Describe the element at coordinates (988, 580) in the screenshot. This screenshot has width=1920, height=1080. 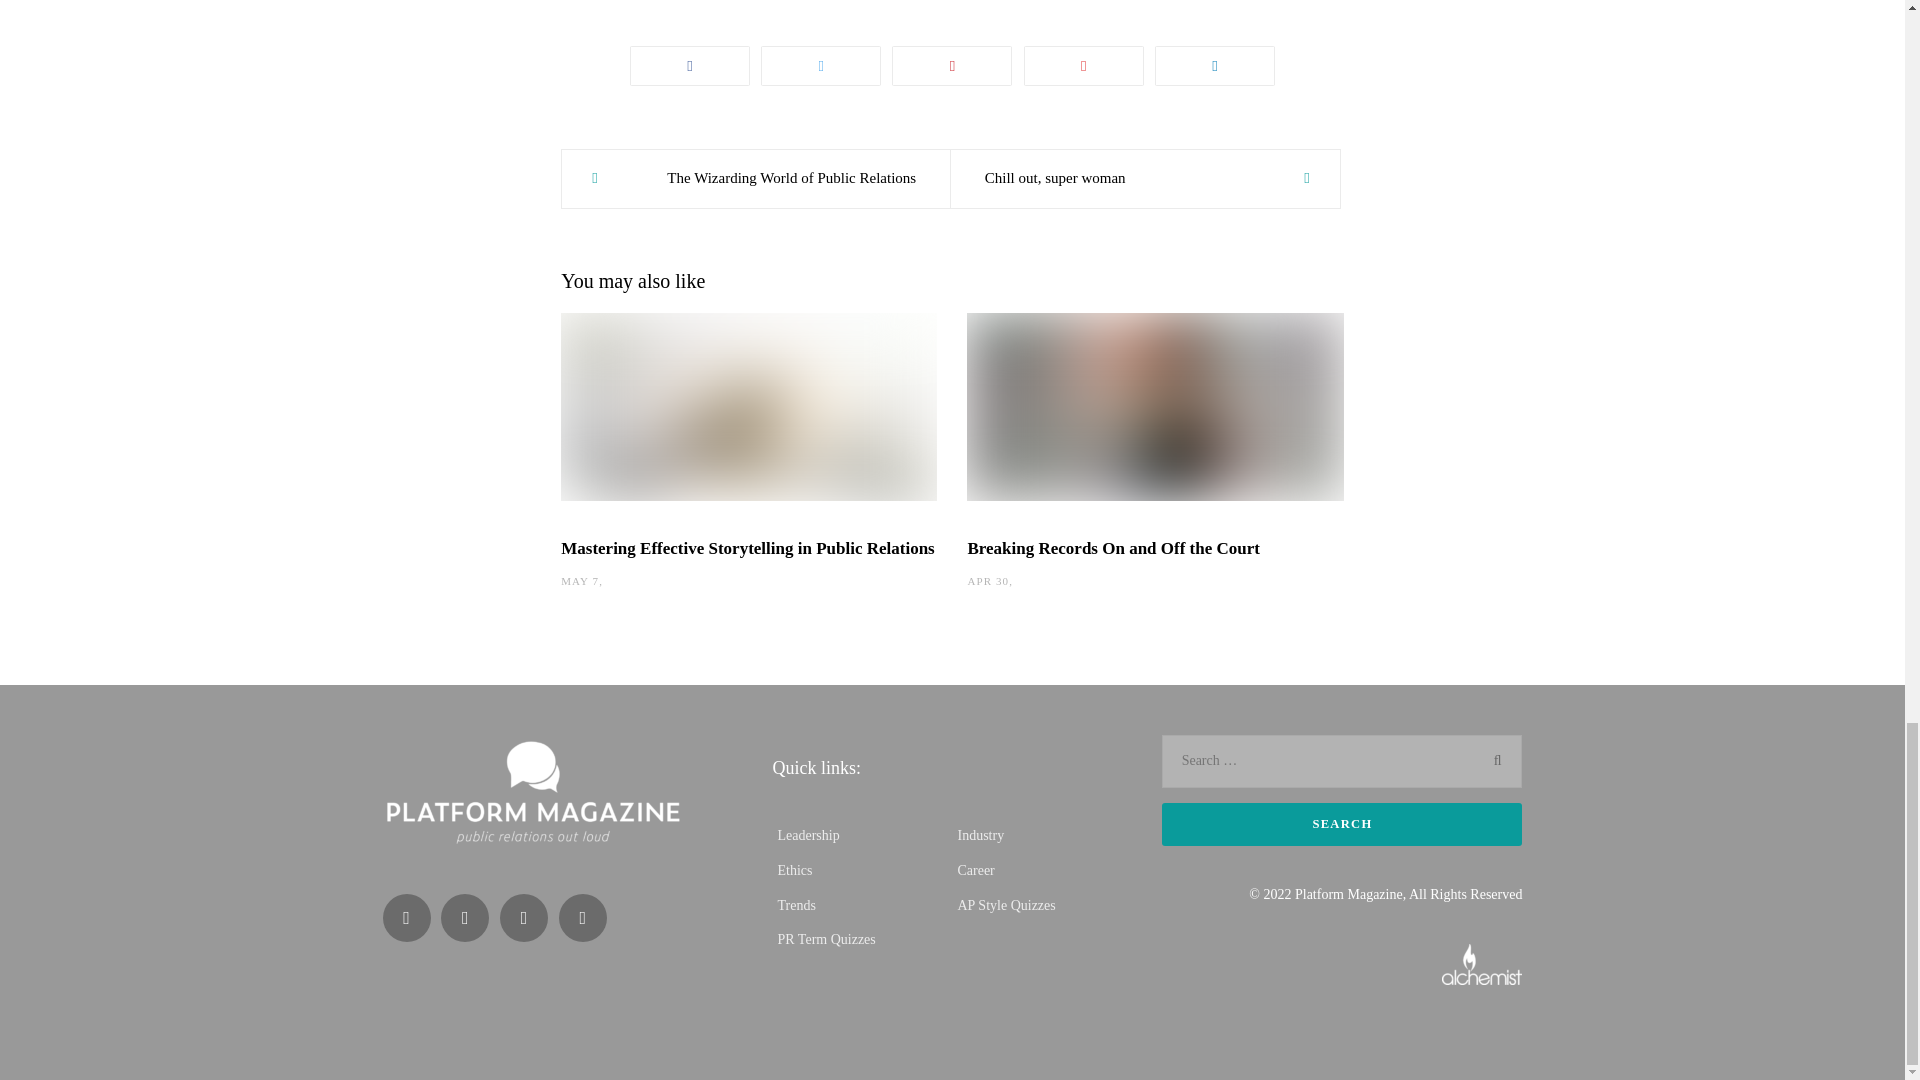
I see `Tuesday, April 30, 2024, 1:39 pm` at that location.